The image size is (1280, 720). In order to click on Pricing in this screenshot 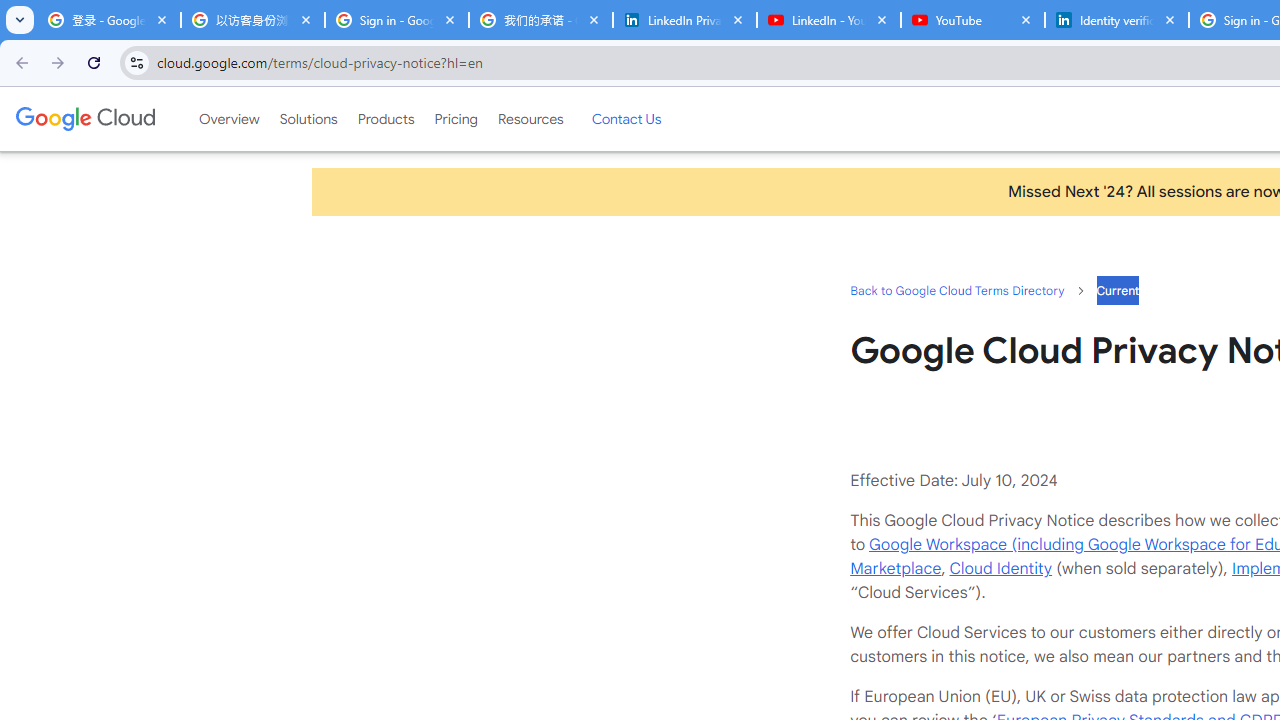, I will do `click(455, 119)`.